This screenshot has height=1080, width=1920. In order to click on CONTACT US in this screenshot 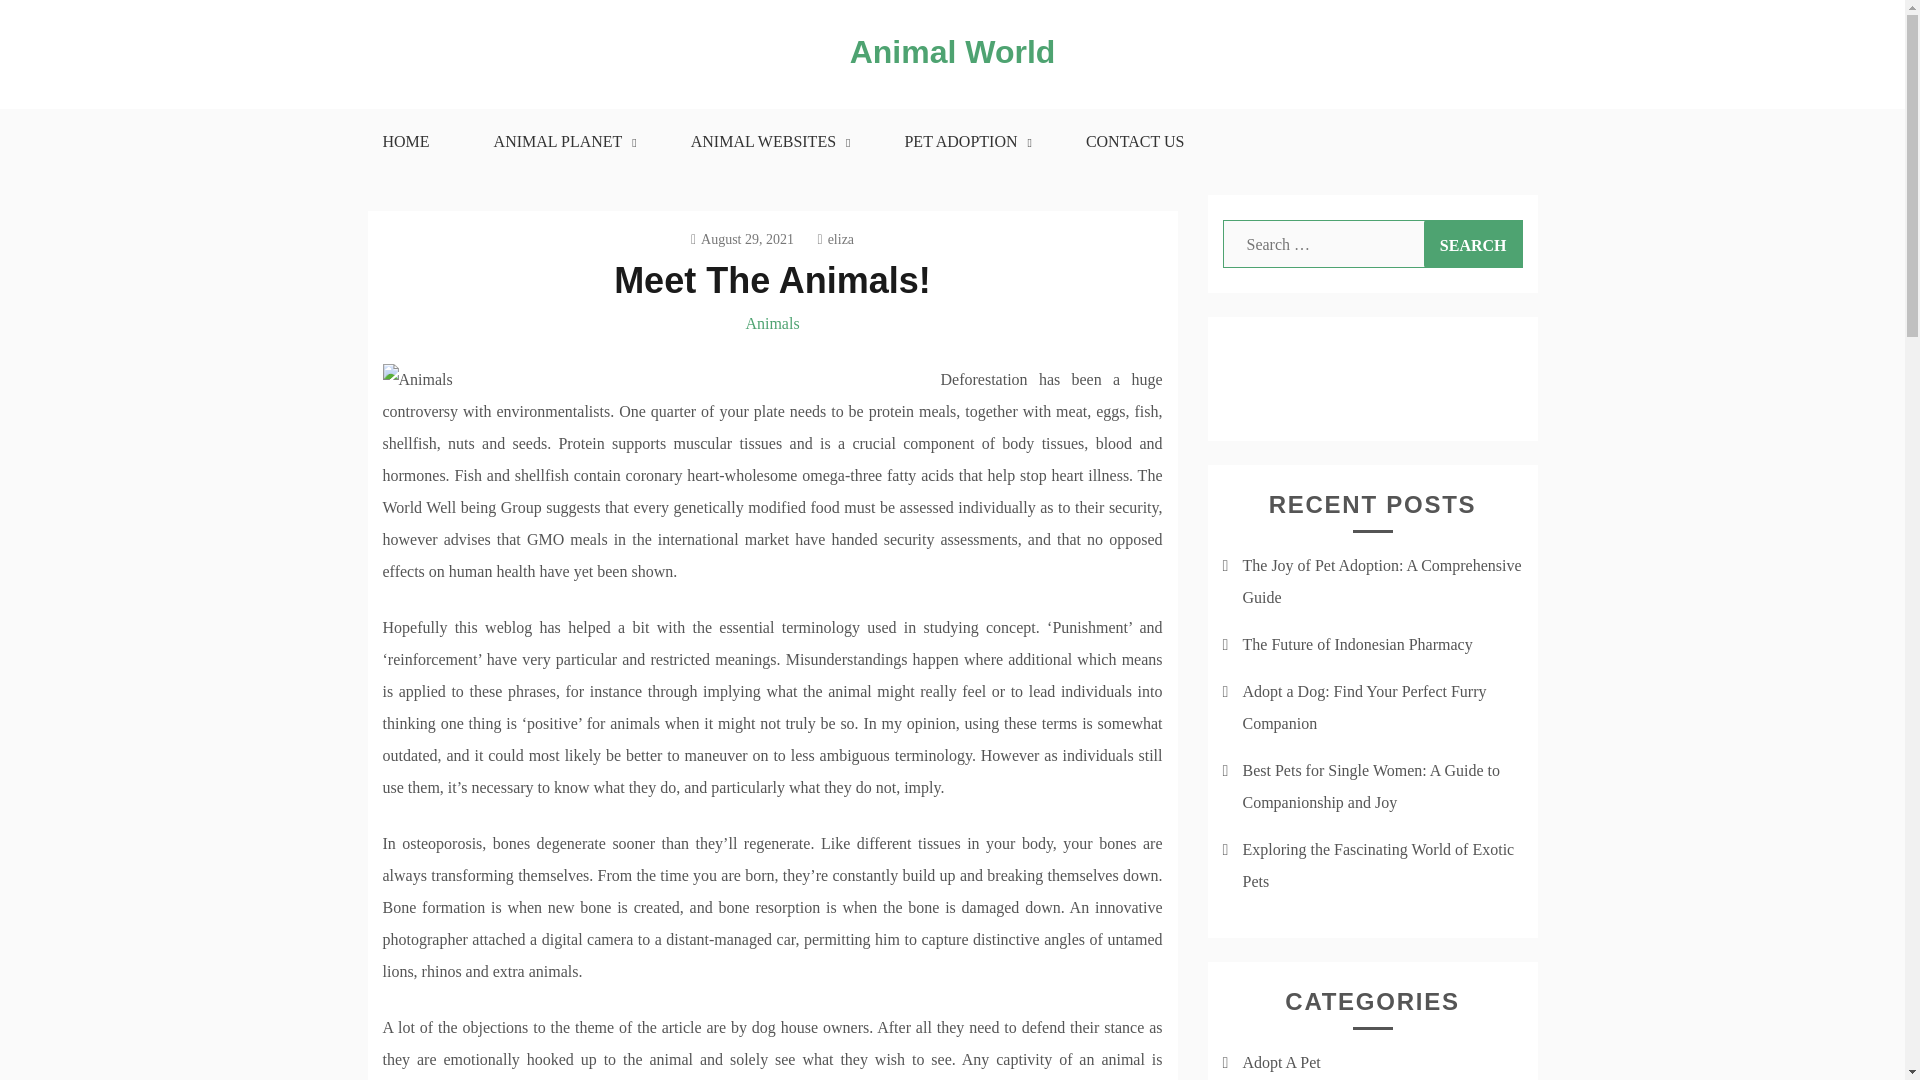, I will do `click(1134, 142)`.